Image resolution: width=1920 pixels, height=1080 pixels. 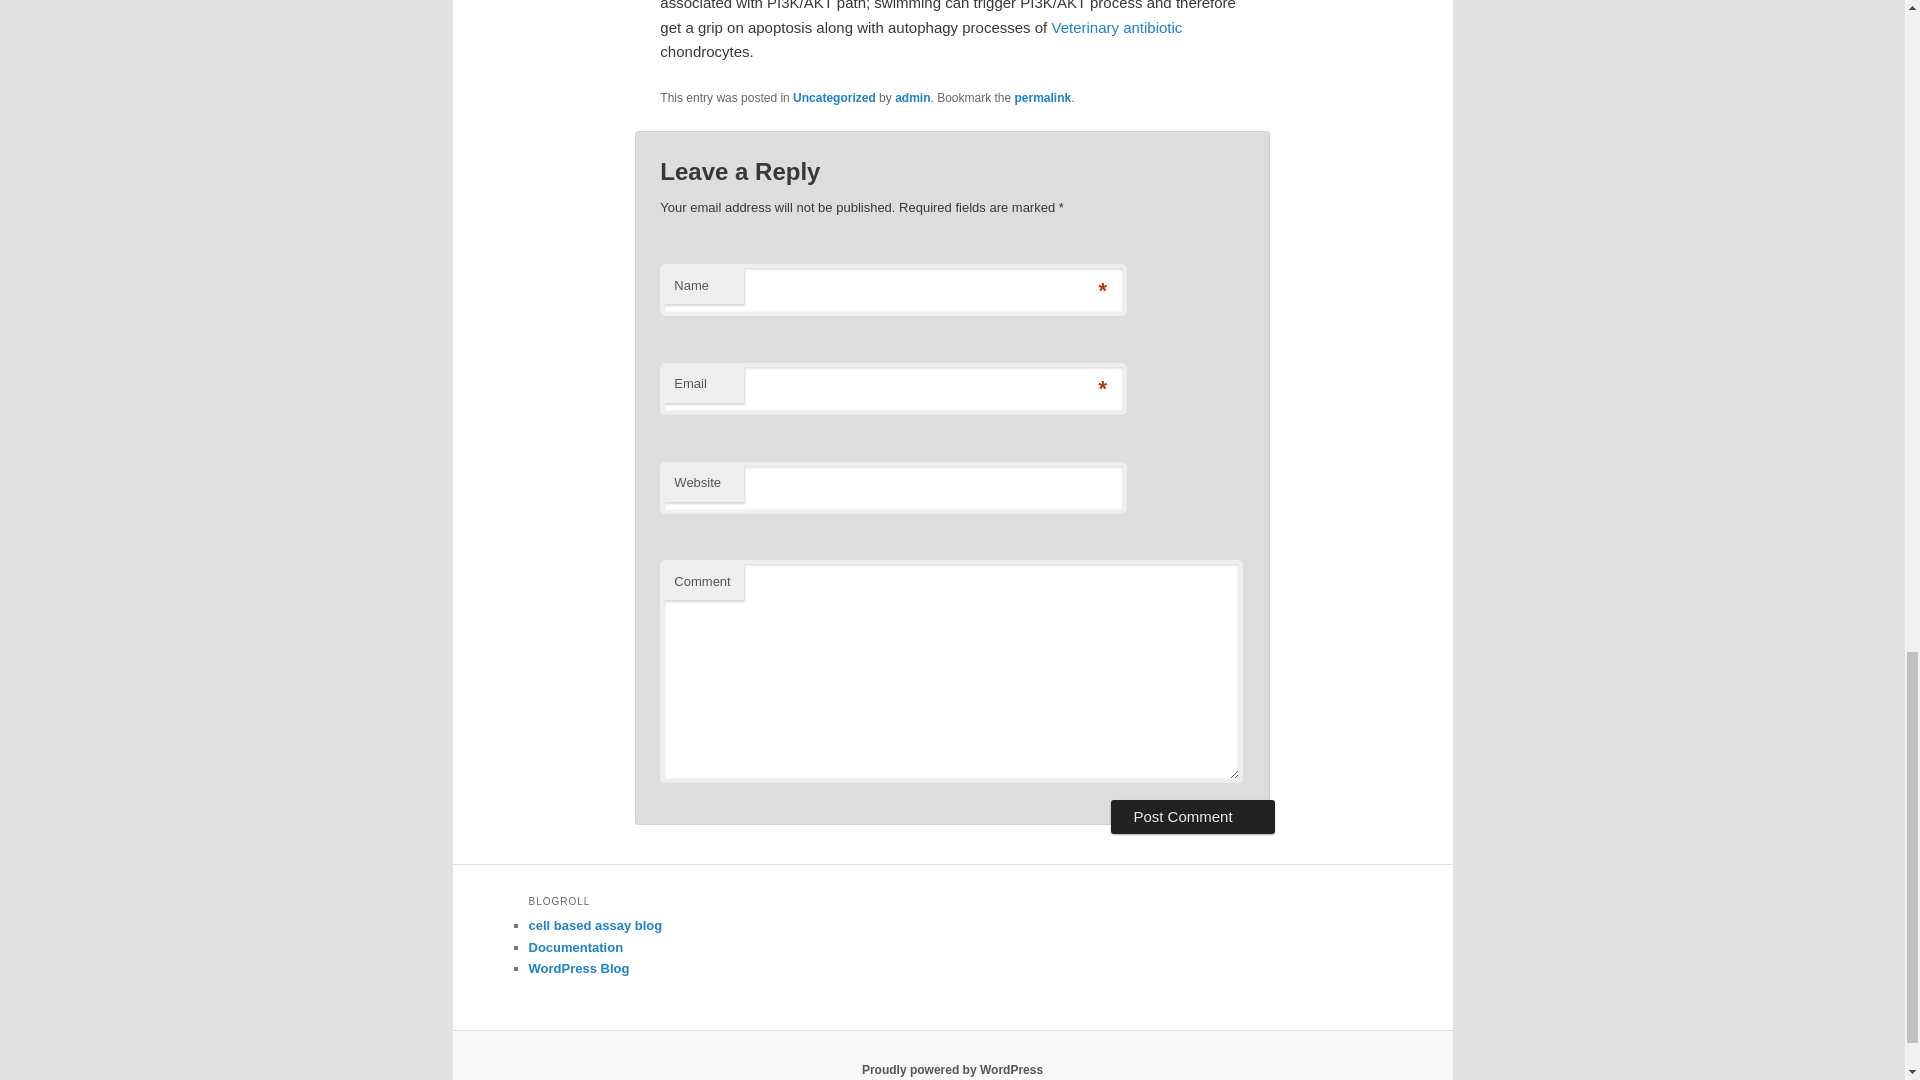 What do you see at coordinates (834, 97) in the screenshot?
I see `Uncategorized` at bounding box center [834, 97].